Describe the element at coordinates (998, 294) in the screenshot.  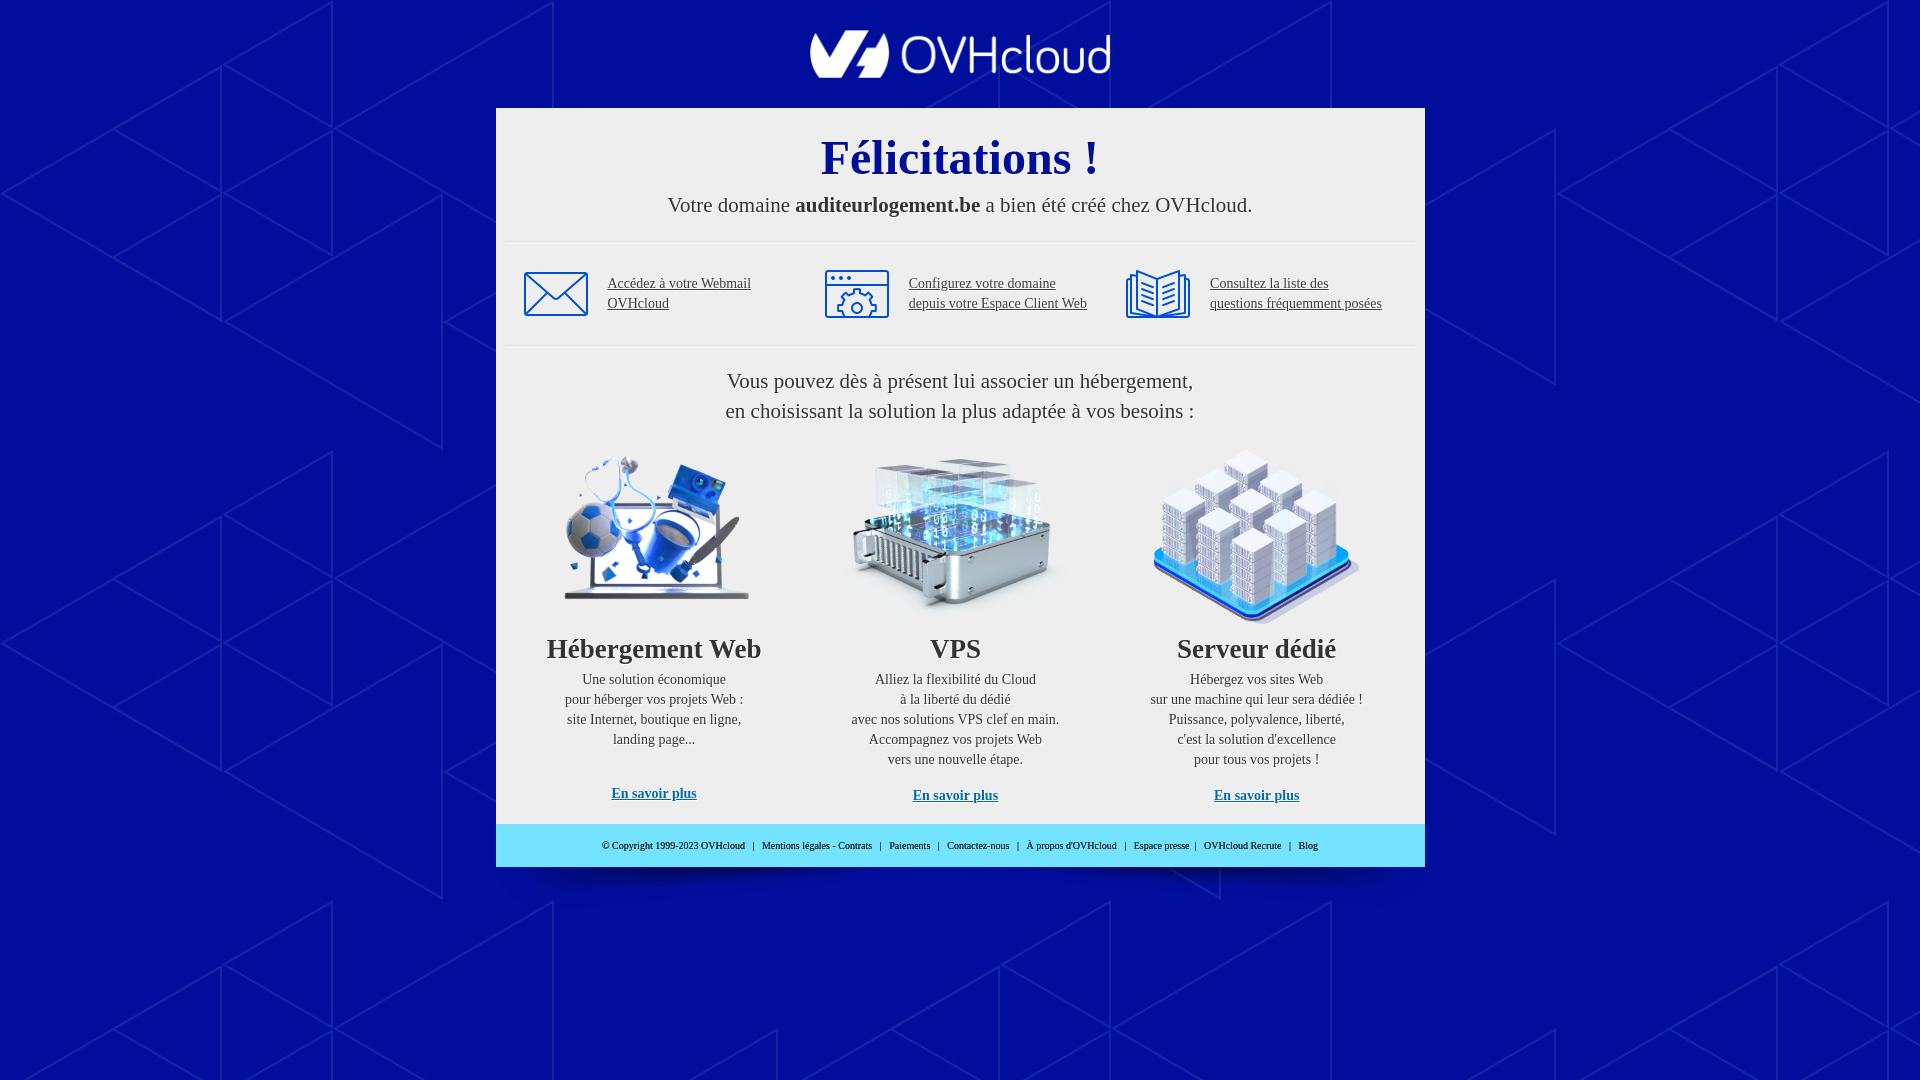
I see `Configurez votre domaine
depuis votre Espace Client Web` at that location.